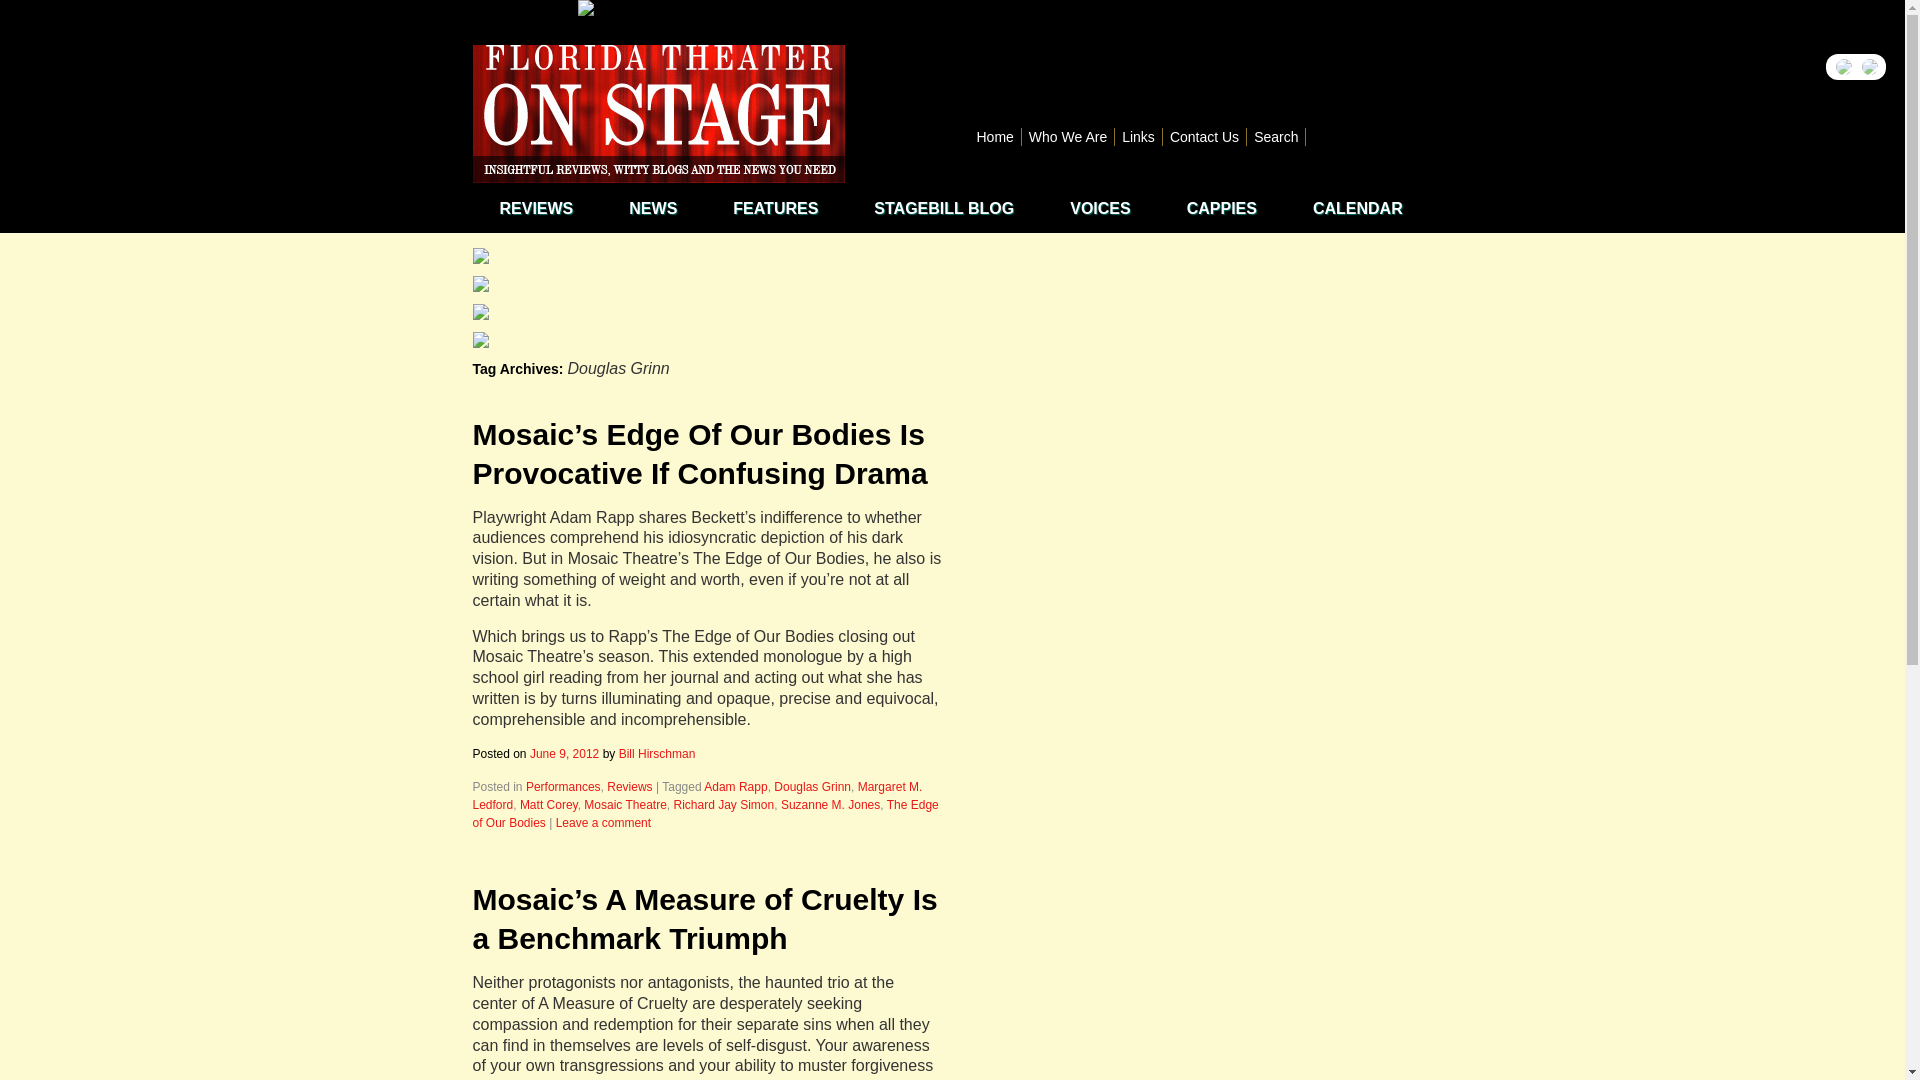 Image resolution: width=1920 pixels, height=1080 pixels. Describe the element at coordinates (812, 786) in the screenshot. I see `Douglas Grinn` at that location.